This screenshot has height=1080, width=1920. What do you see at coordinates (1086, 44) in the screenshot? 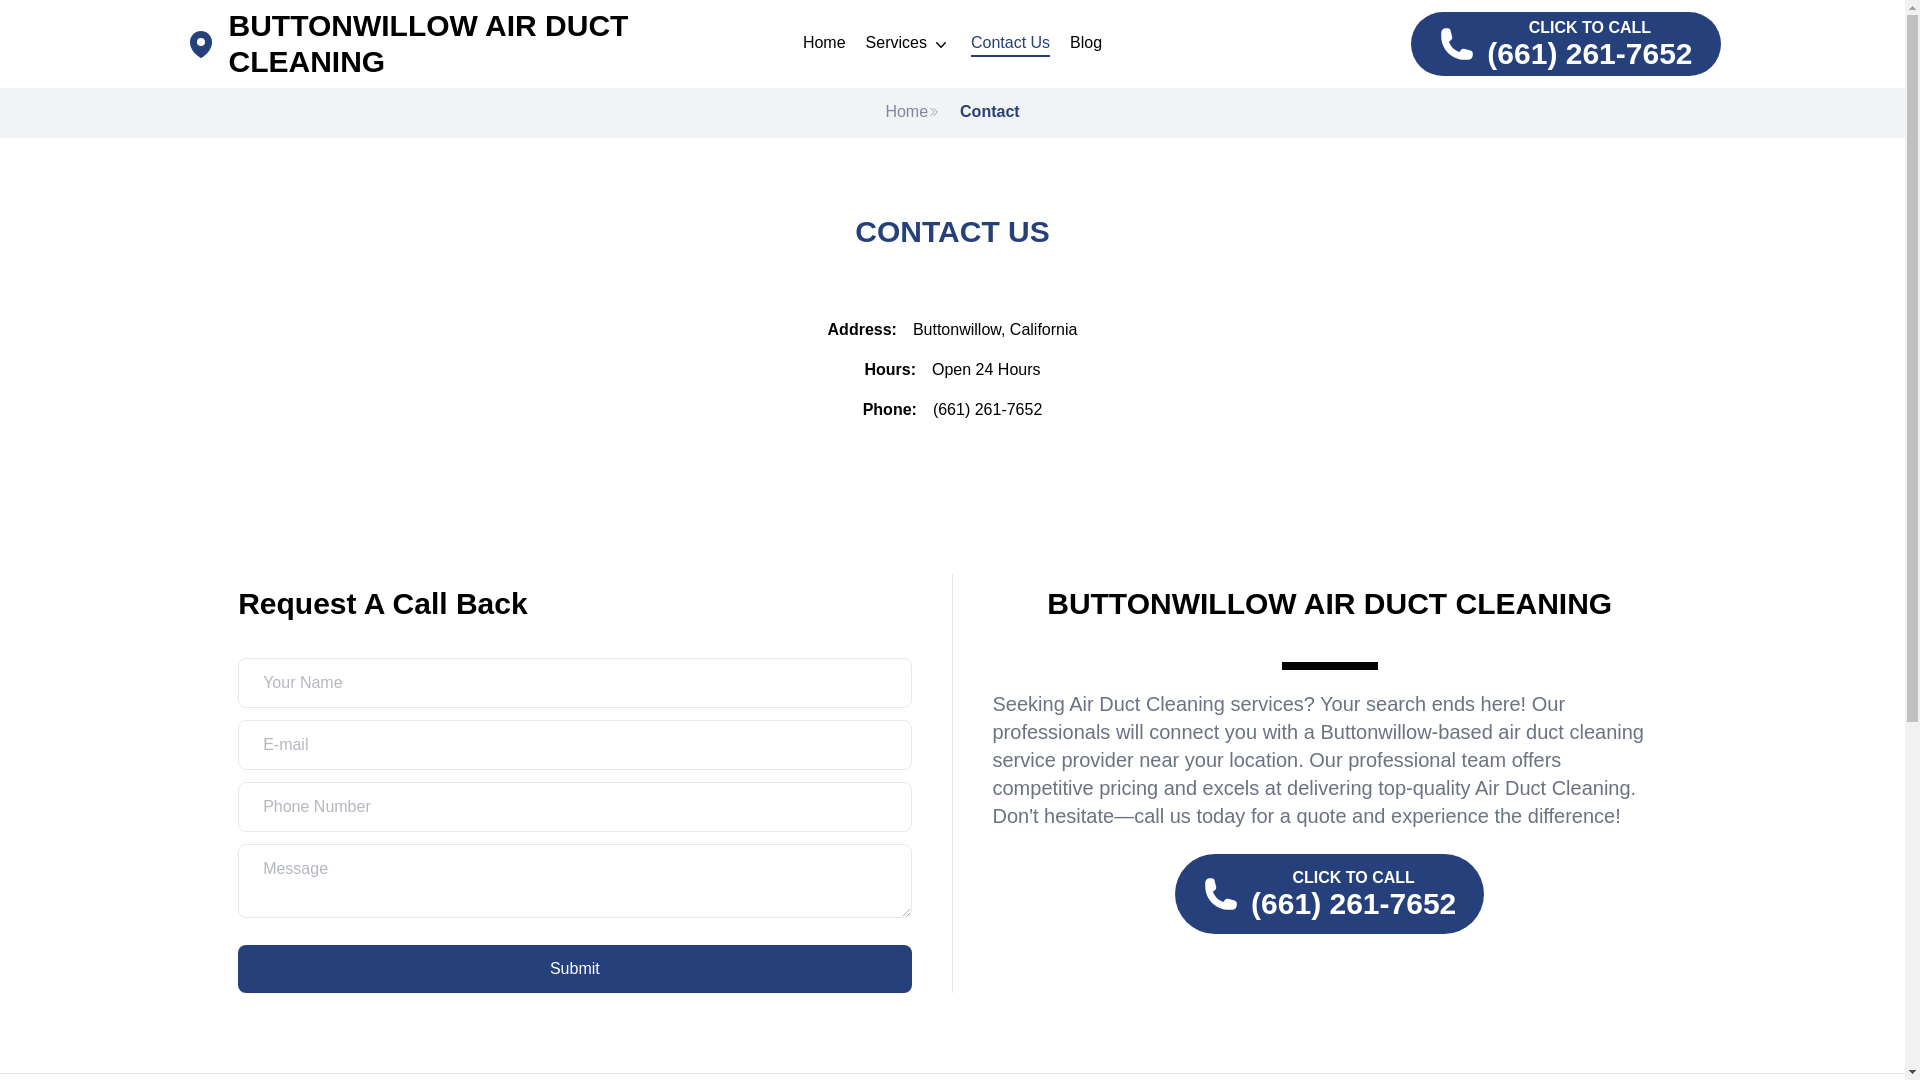
I see `Blog` at bounding box center [1086, 44].